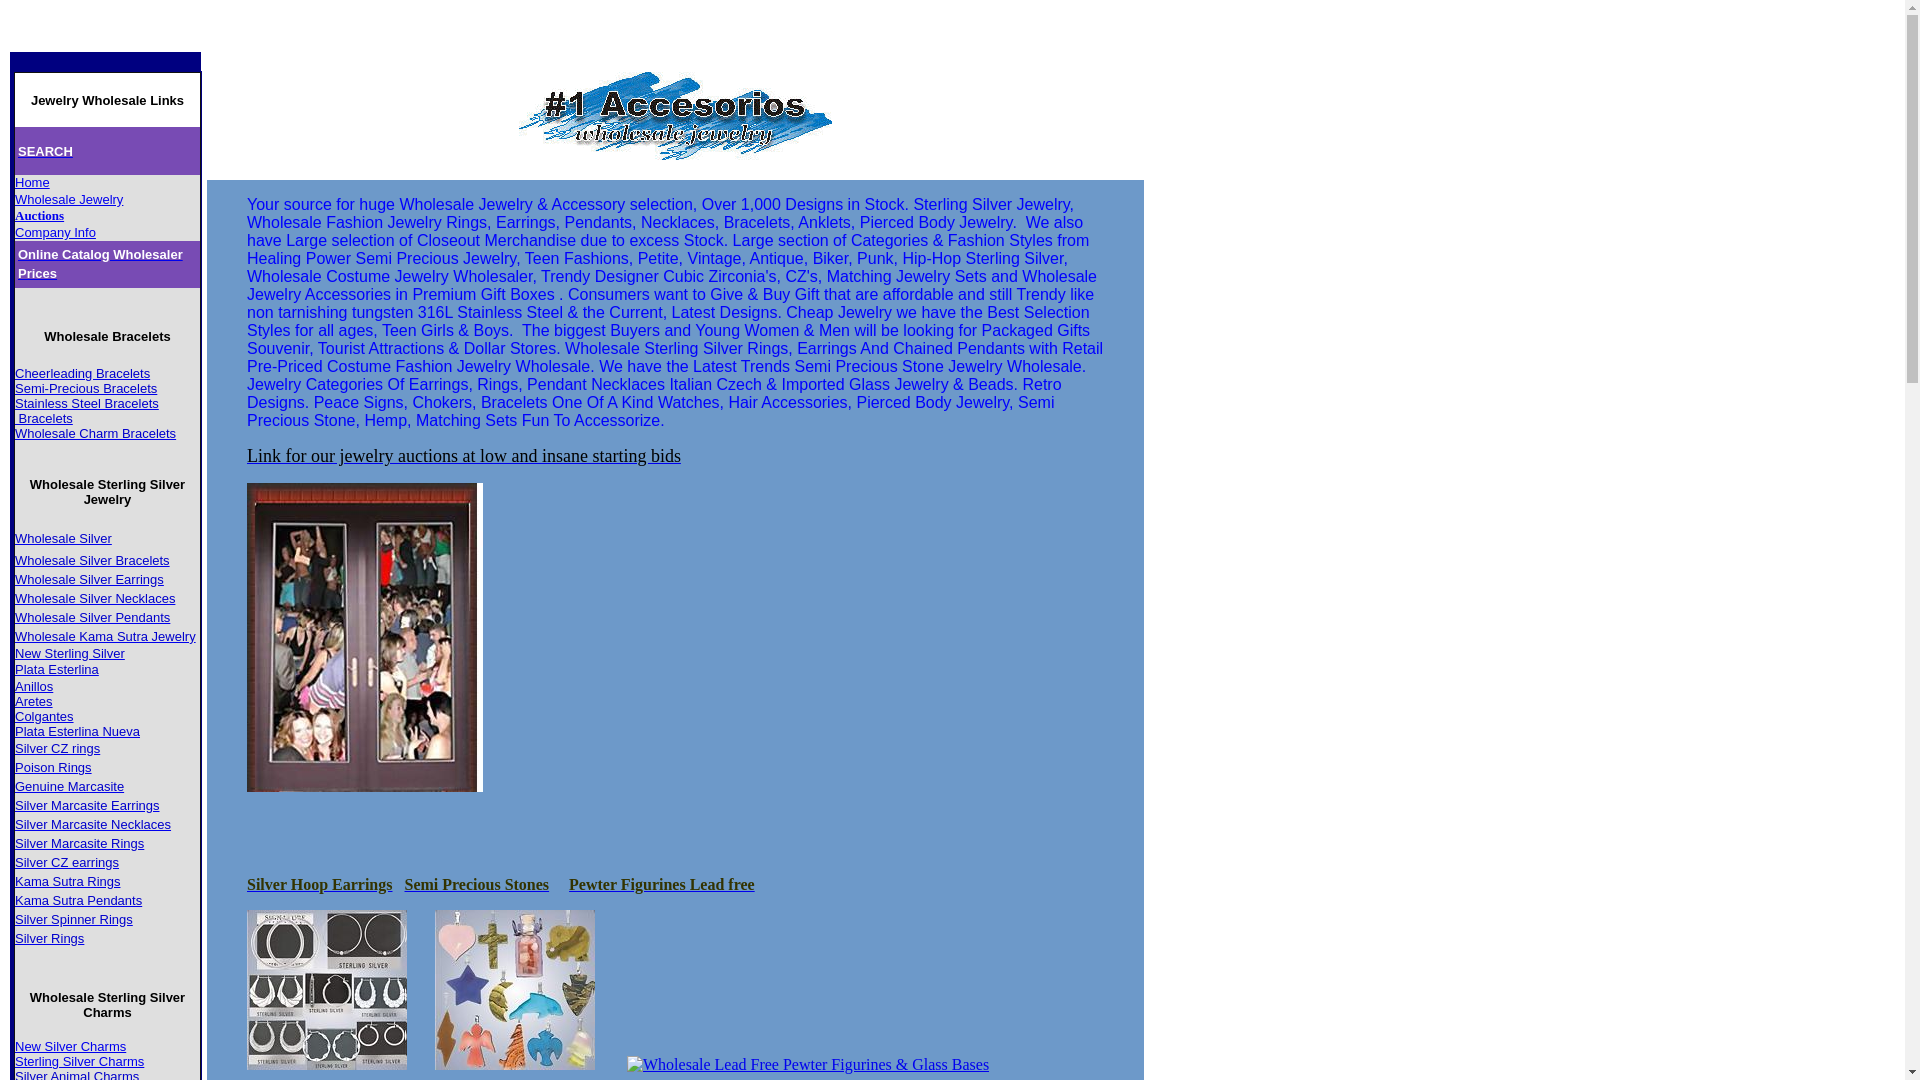  What do you see at coordinates (50, 938) in the screenshot?
I see `Silver Rings` at bounding box center [50, 938].